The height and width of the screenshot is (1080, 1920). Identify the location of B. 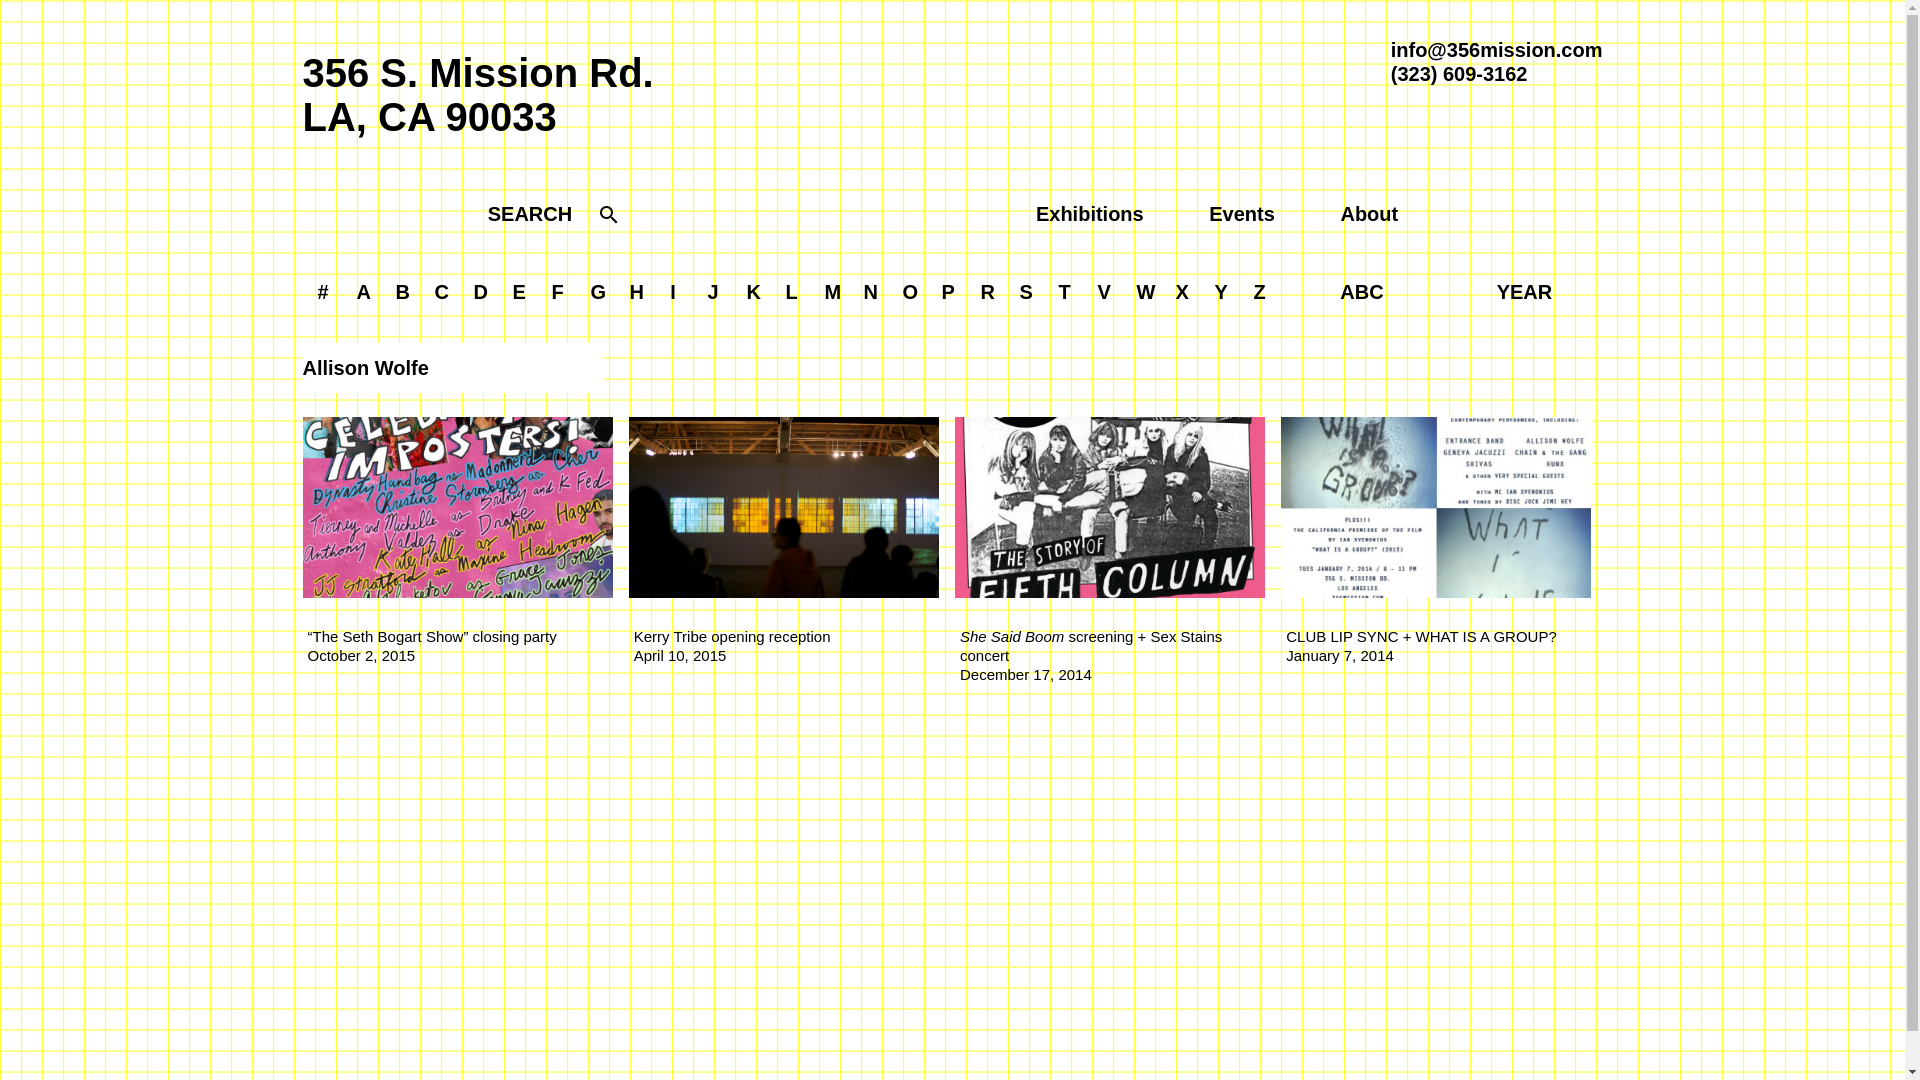
(402, 292).